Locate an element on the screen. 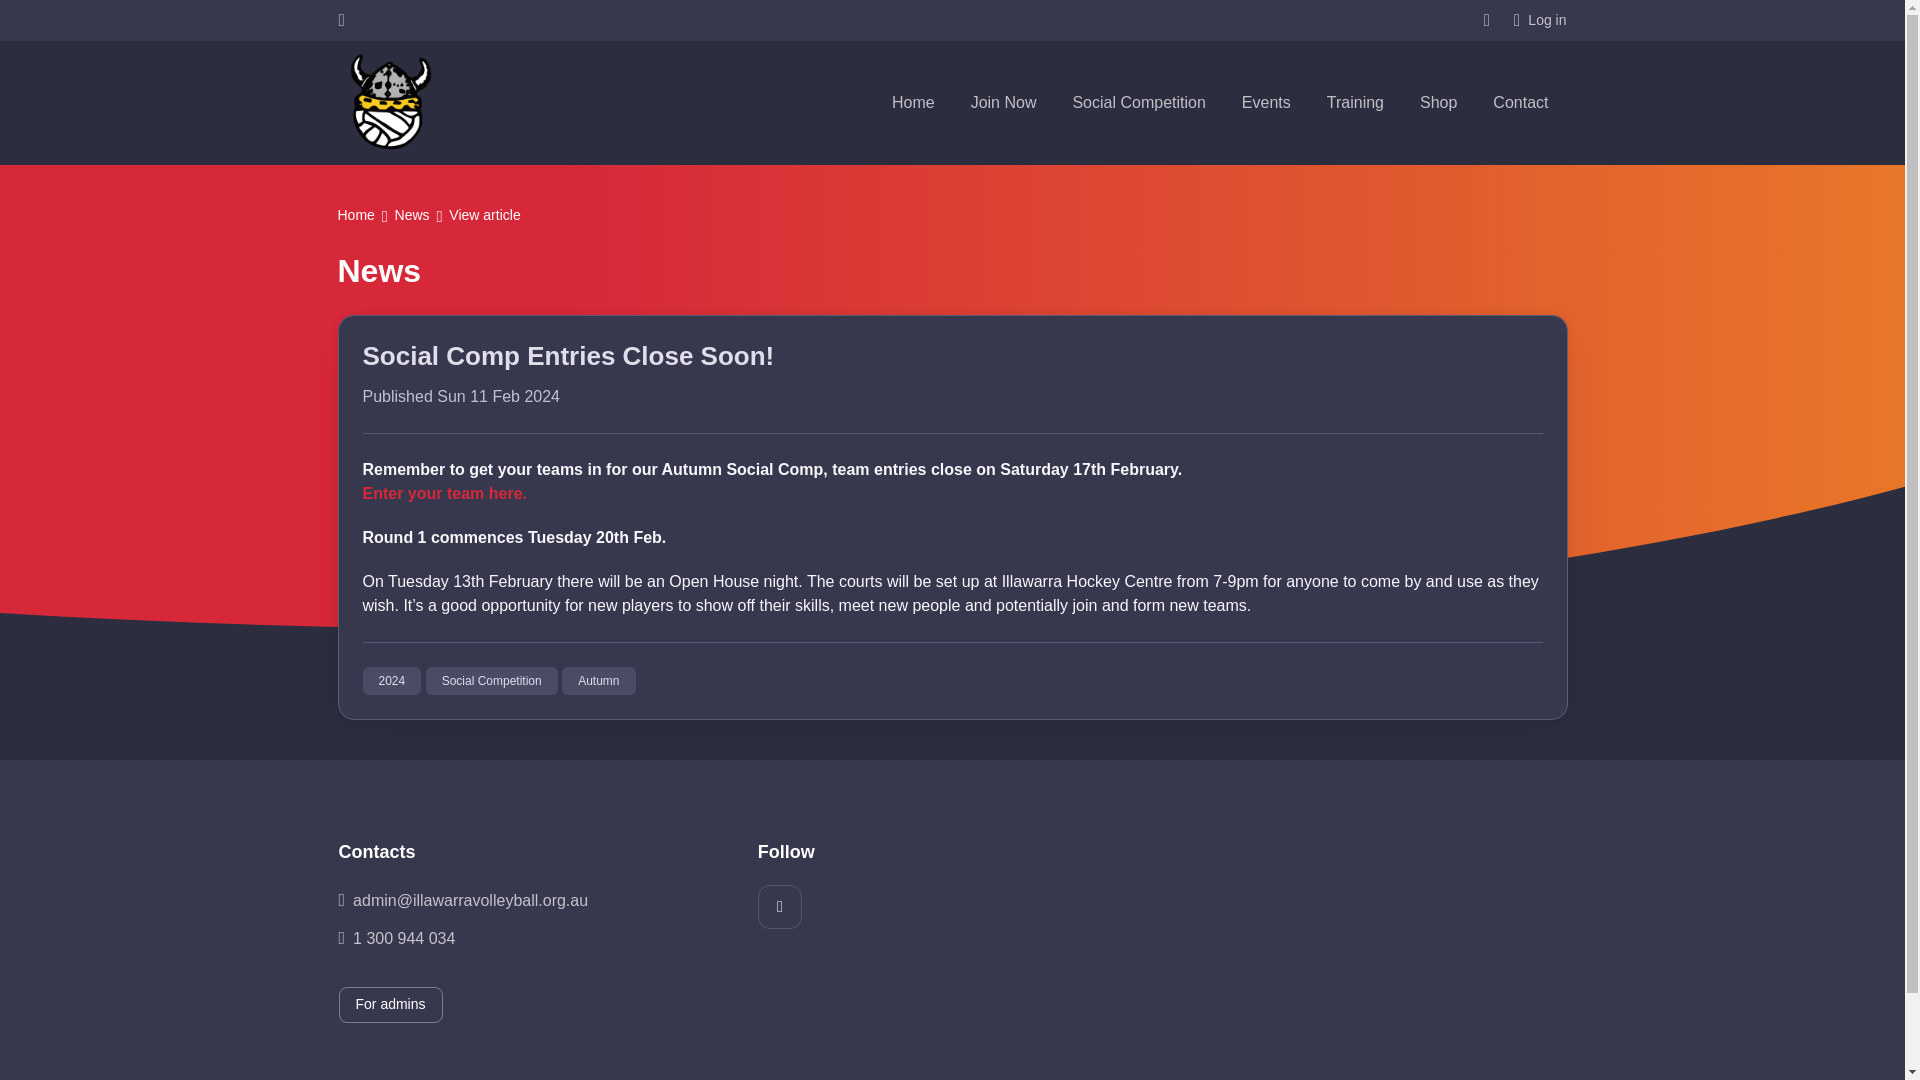 The height and width of the screenshot is (1080, 1920). Join Now is located at coordinates (1003, 102).